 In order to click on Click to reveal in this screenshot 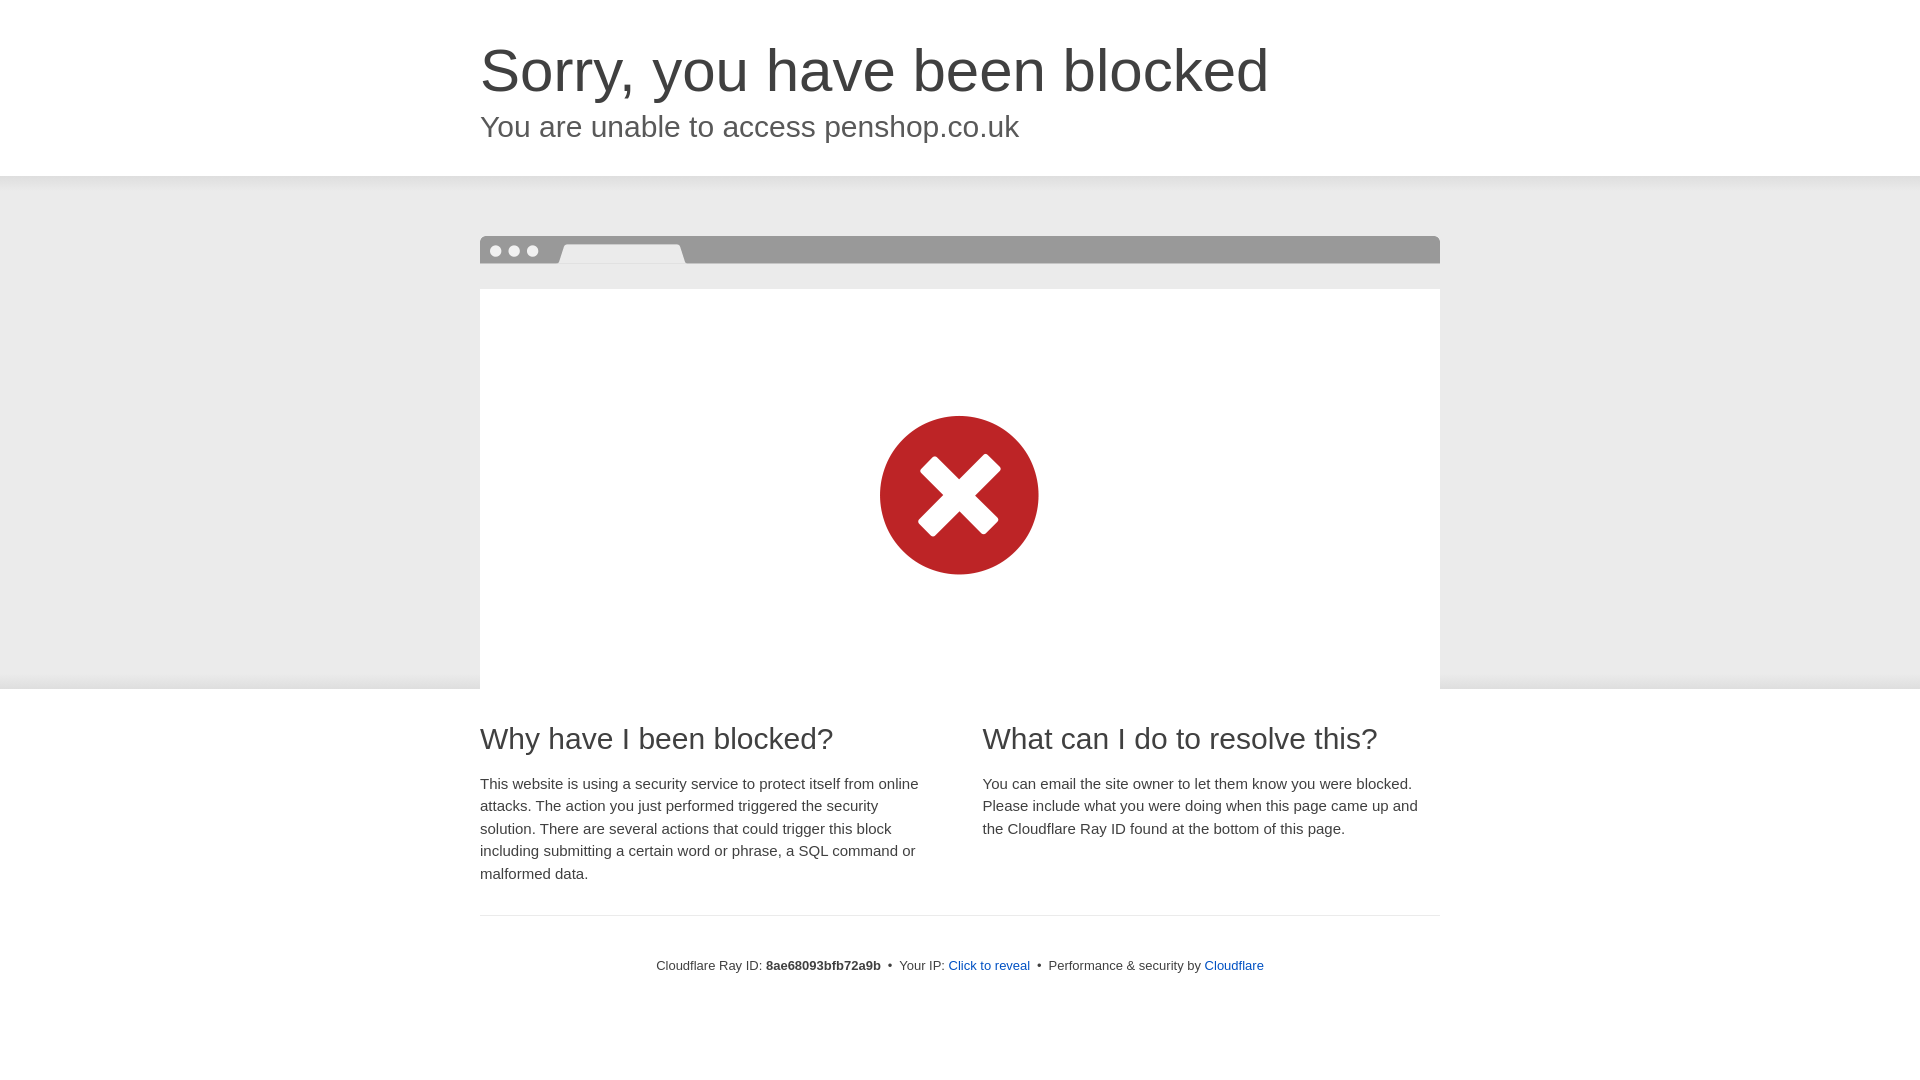, I will do `click(990, 966)`.